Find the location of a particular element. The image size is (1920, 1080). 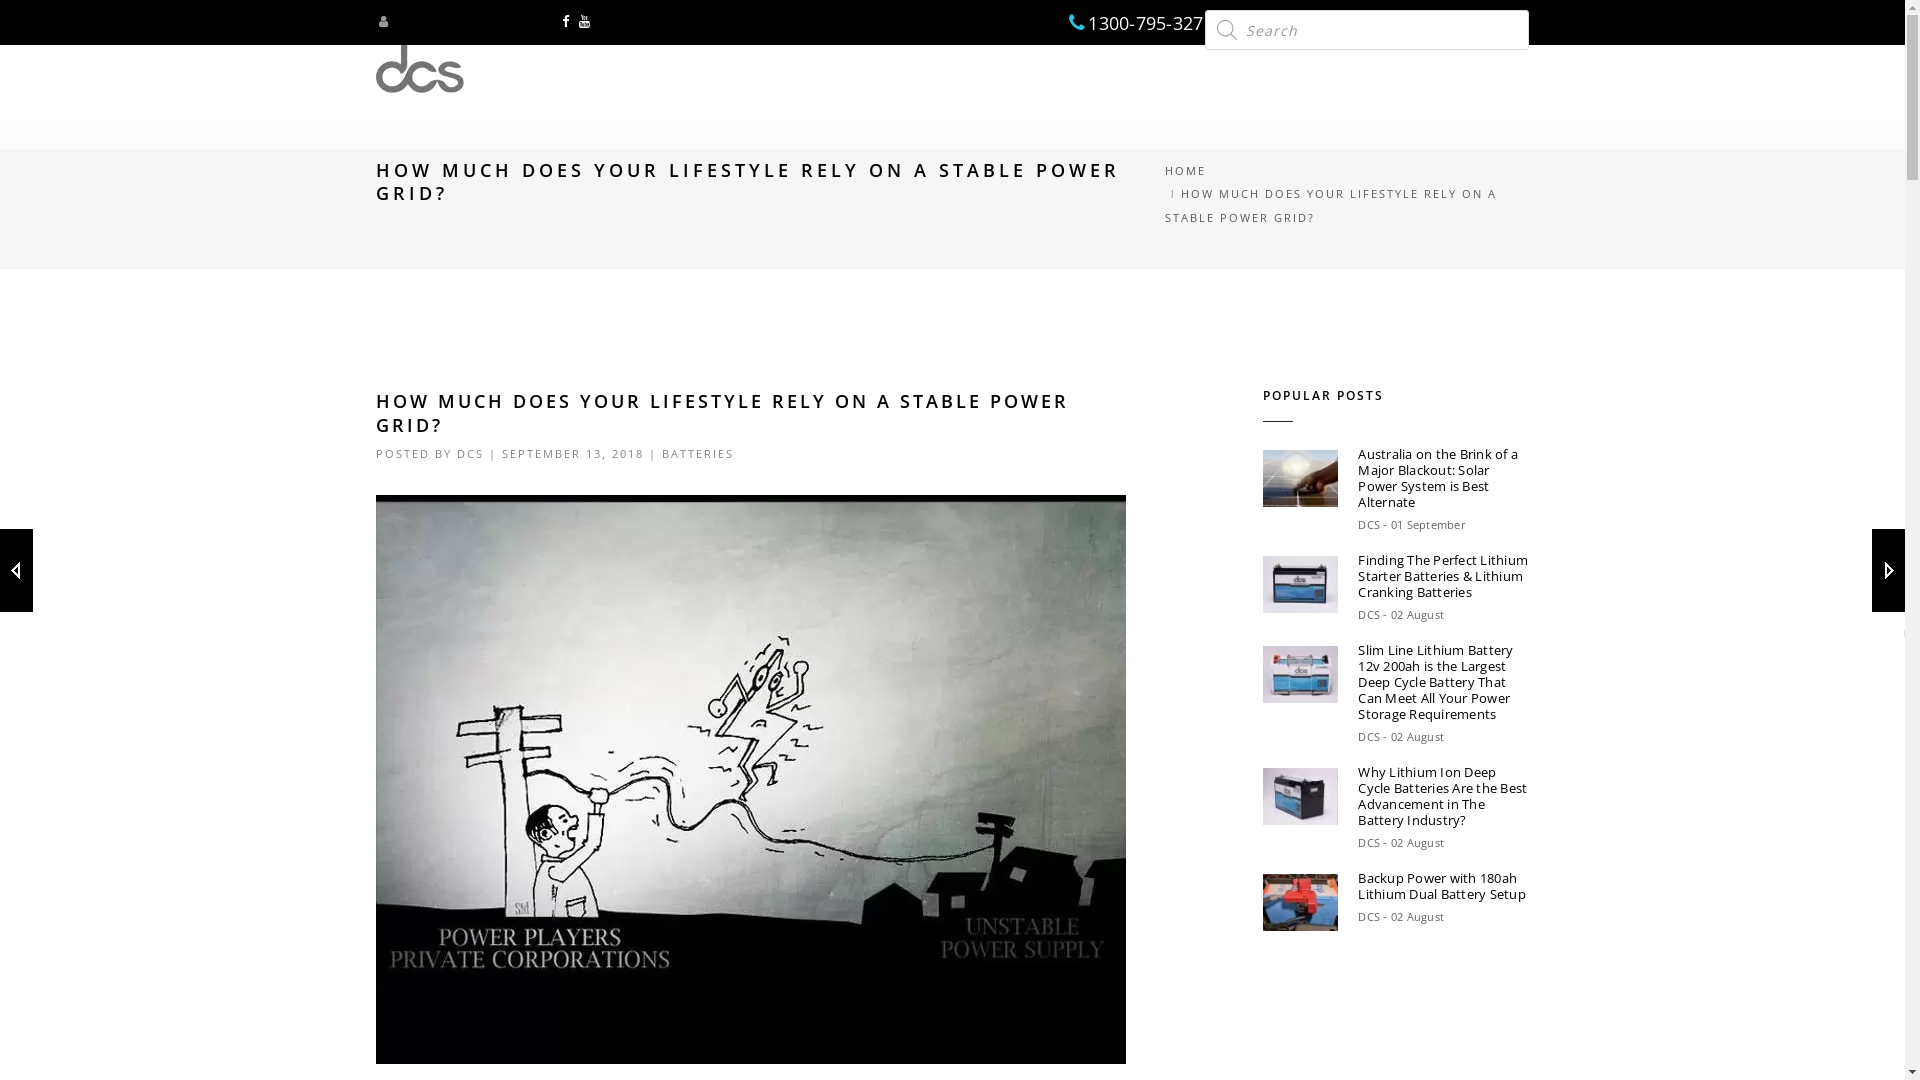

1300-795-327 is located at coordinates (1146, 23).